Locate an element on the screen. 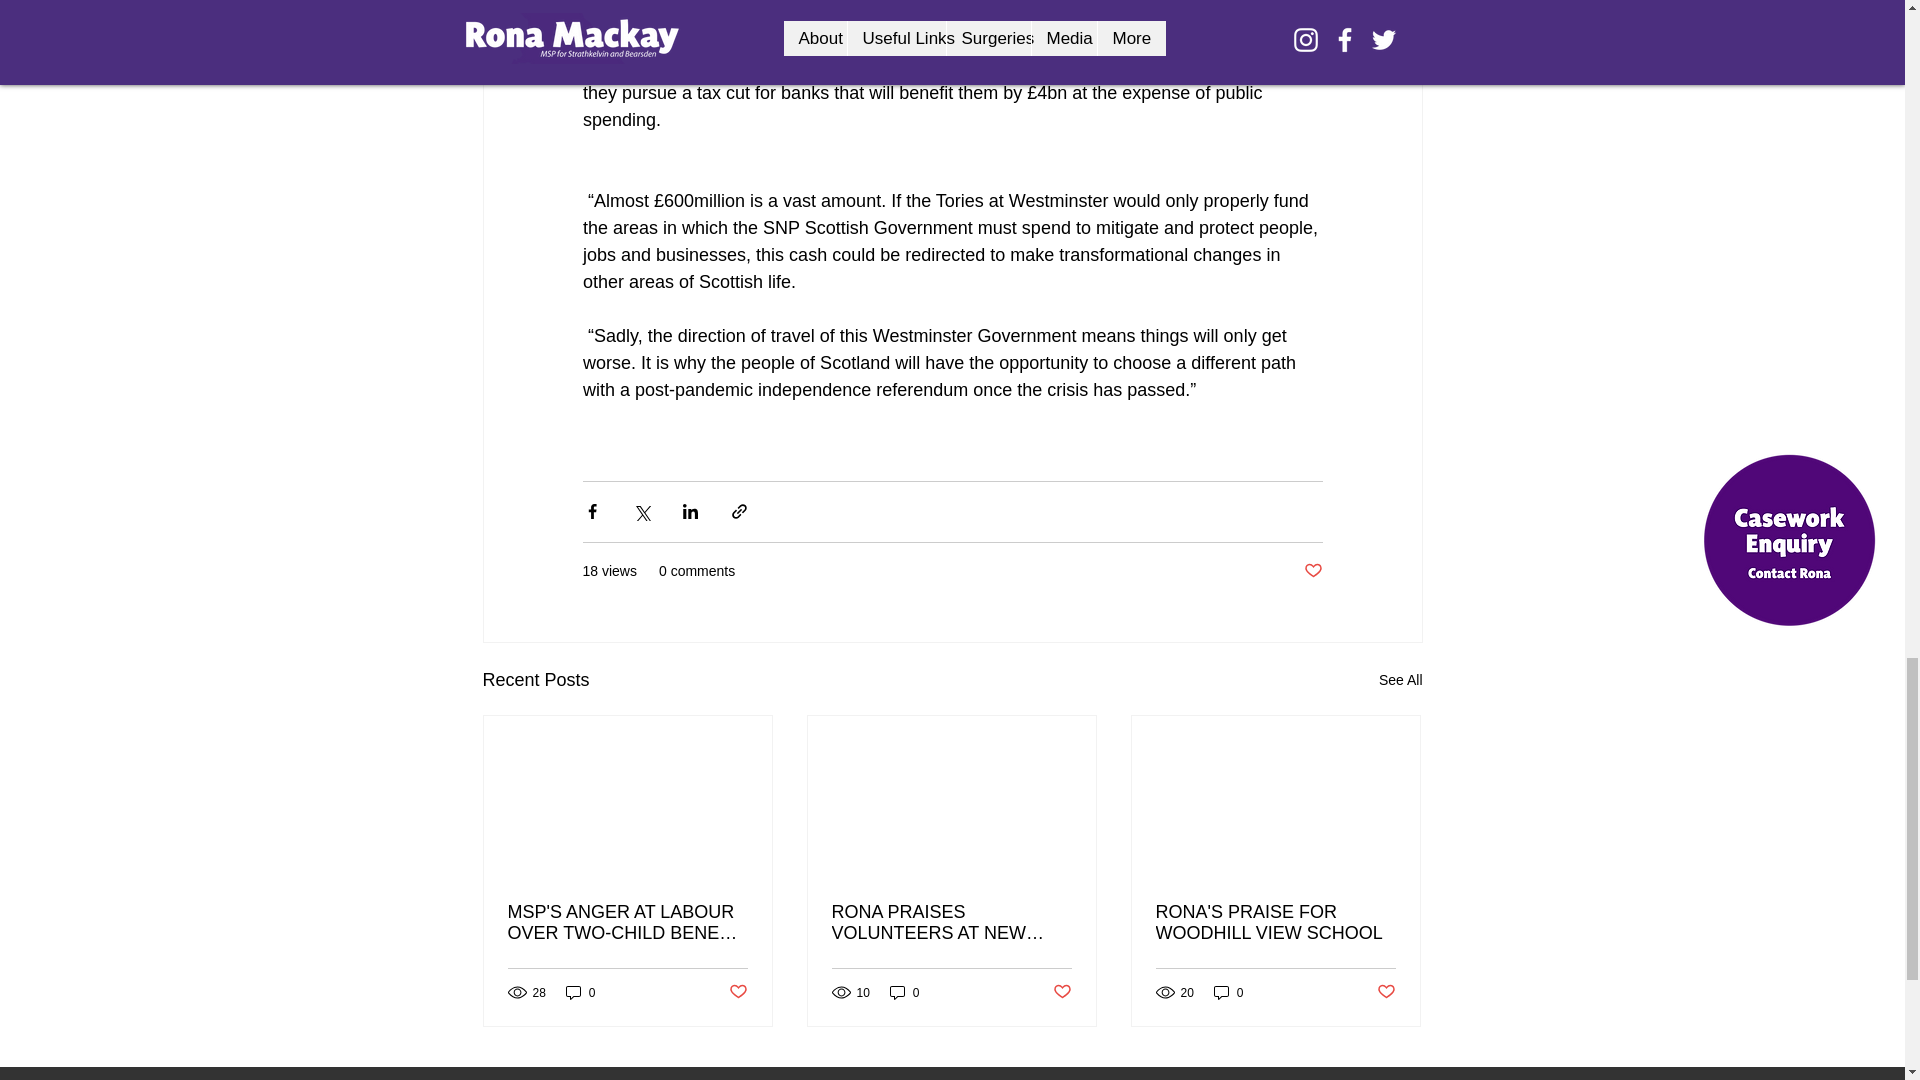  MSP'S ANGER AT LABOUR OVER TWO-CHILD BENEFIT CAP VOTE is located at coordinates (628, 922).